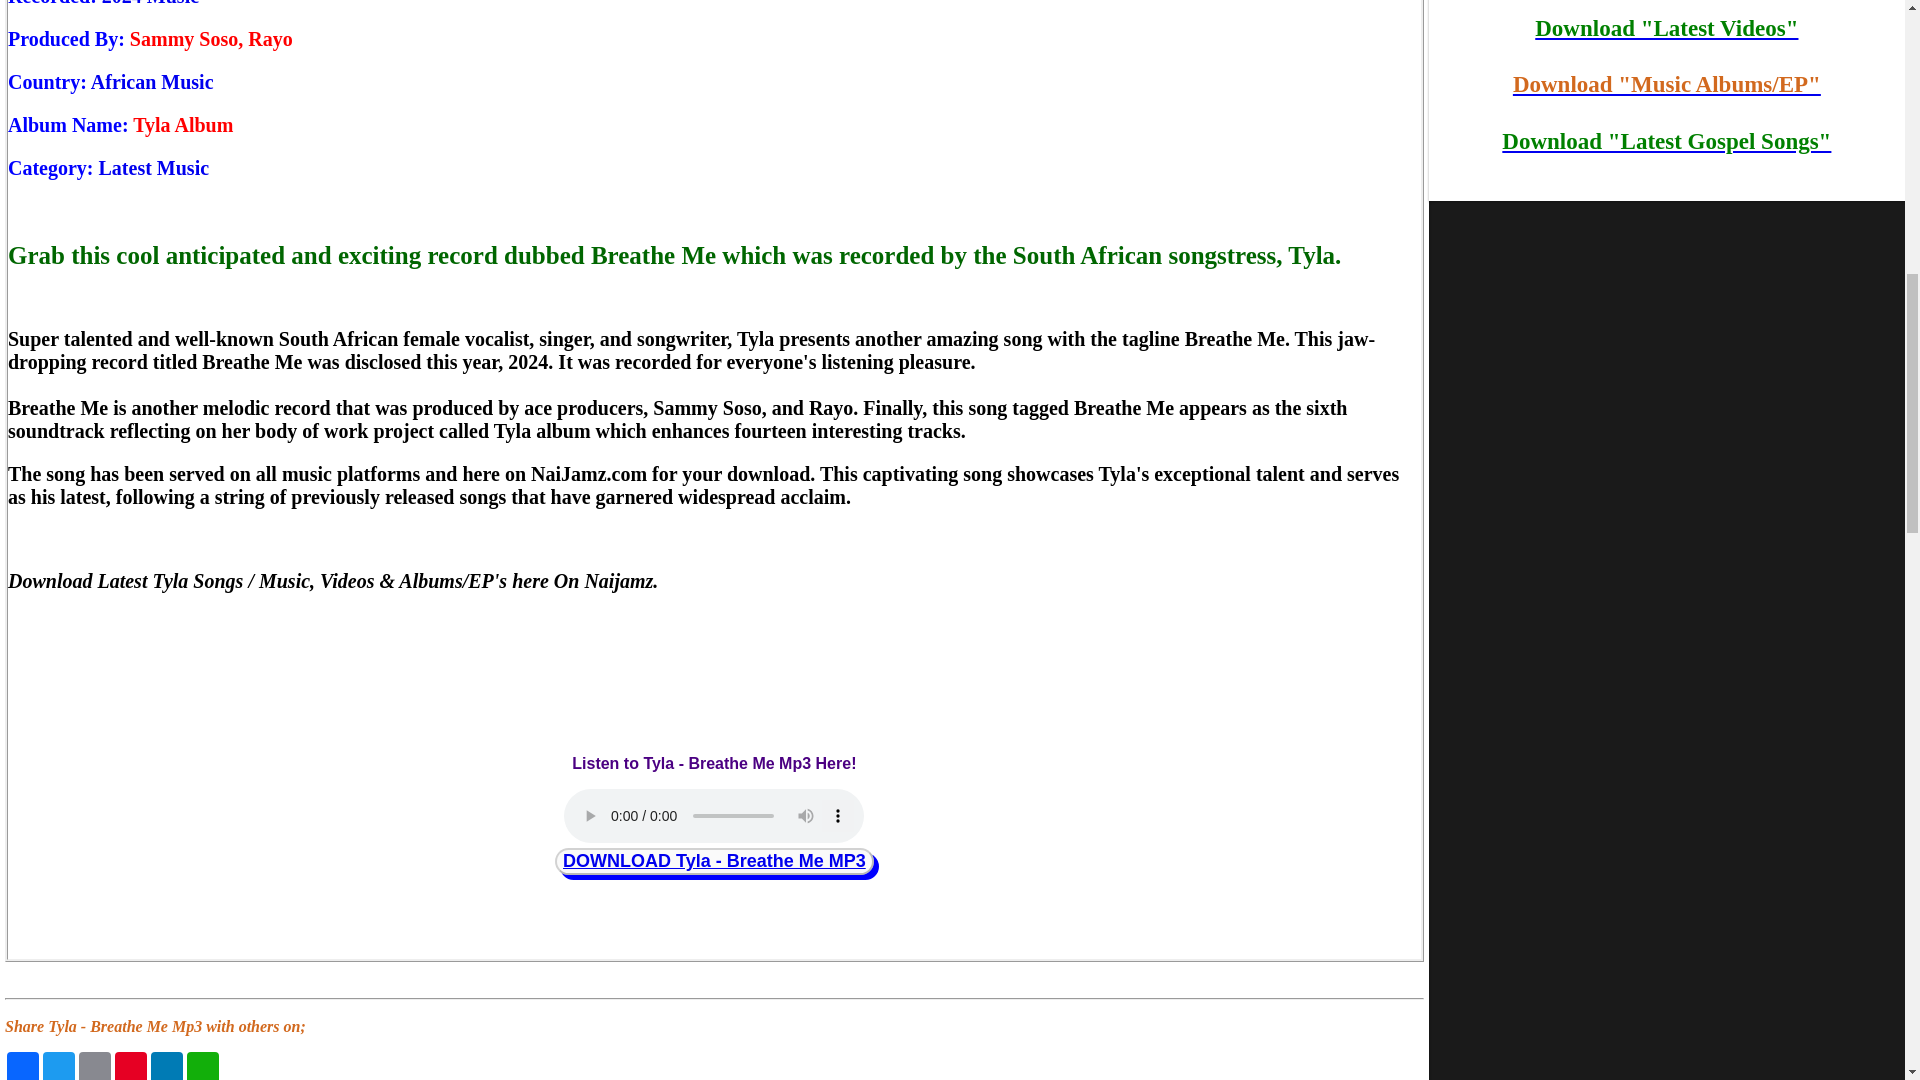 This screenshot has width=1920, height=1080. Describe the element at coordinates (94, 1066) in the screenshot. I see `Email` at that location.